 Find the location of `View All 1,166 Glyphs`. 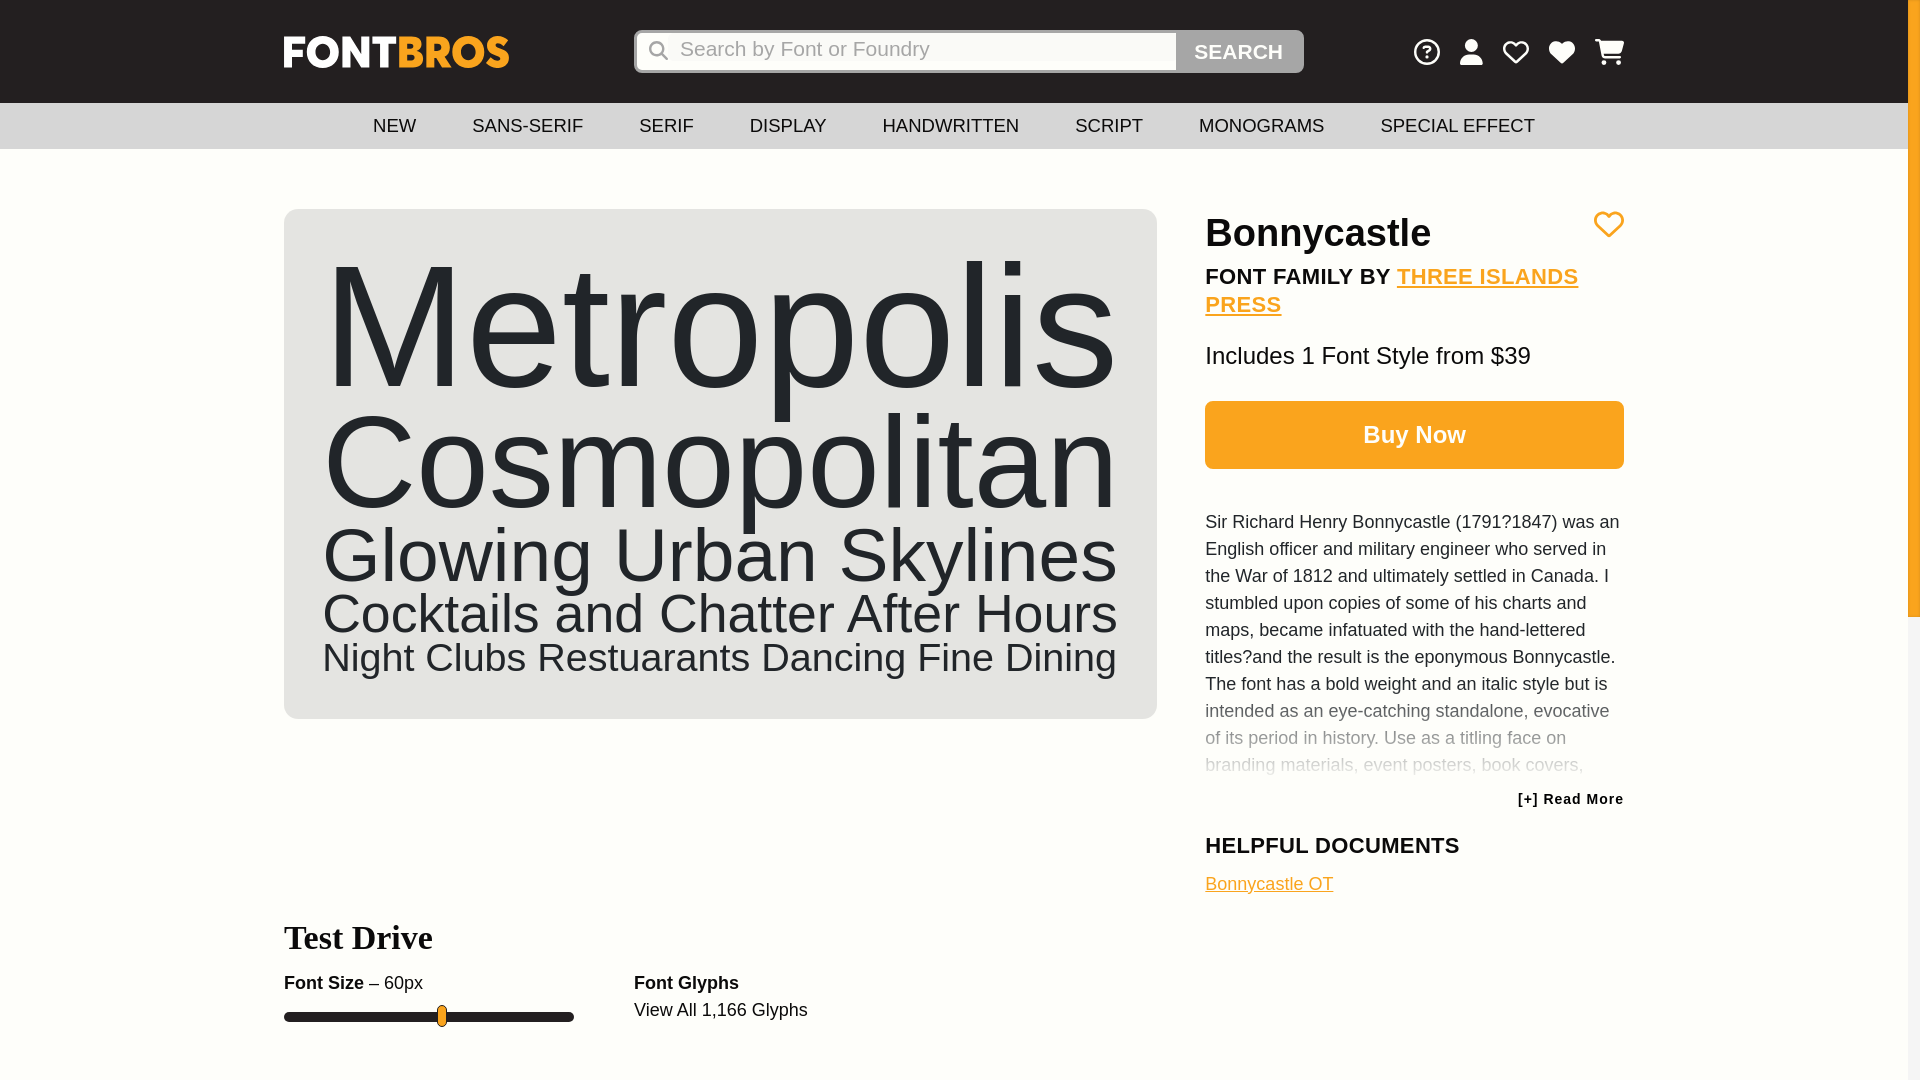

View All 1,166 Glyphs is located at coordinates (720, 1010).